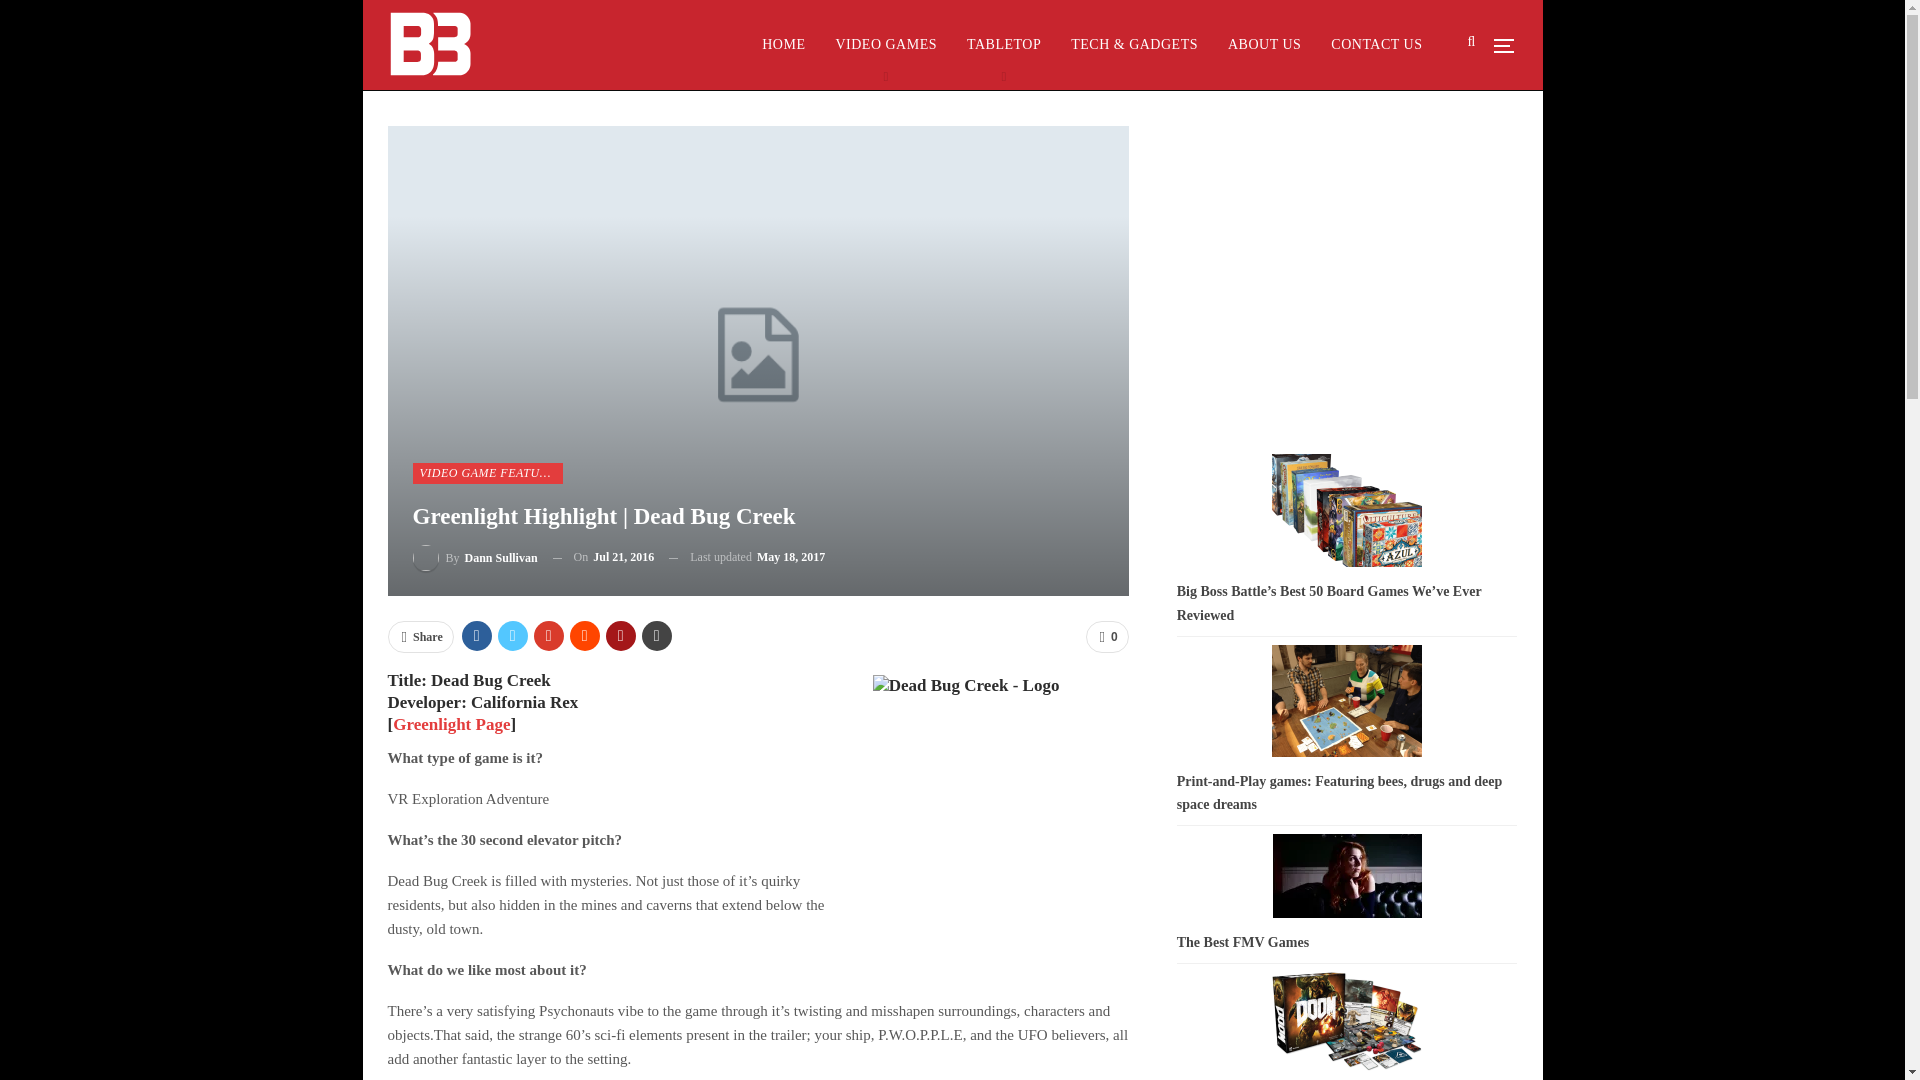  I want to click on By Dann Sullivan, so click(474, 558).